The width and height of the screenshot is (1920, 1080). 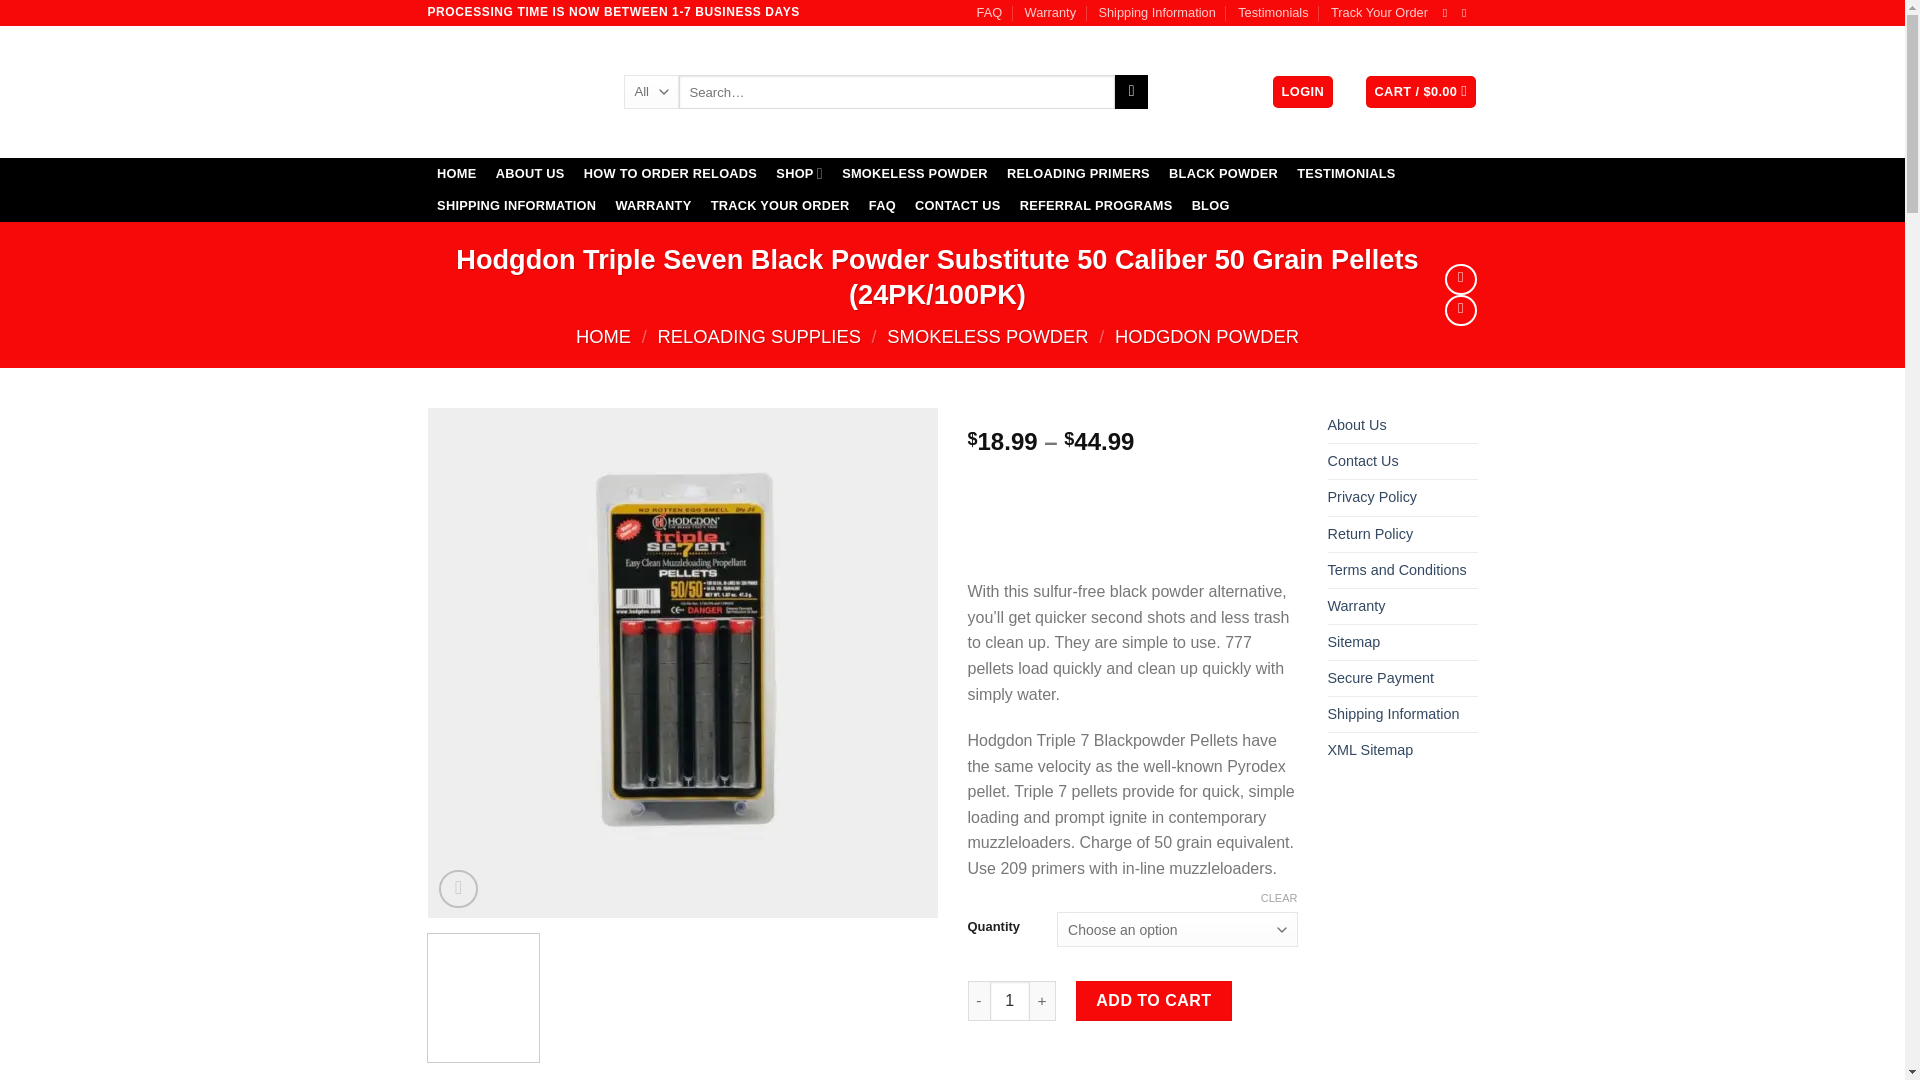 What do you see at coordinates (1010, 1000) in the screenshot?
I see `1` at bounding box center [1010, 1000].